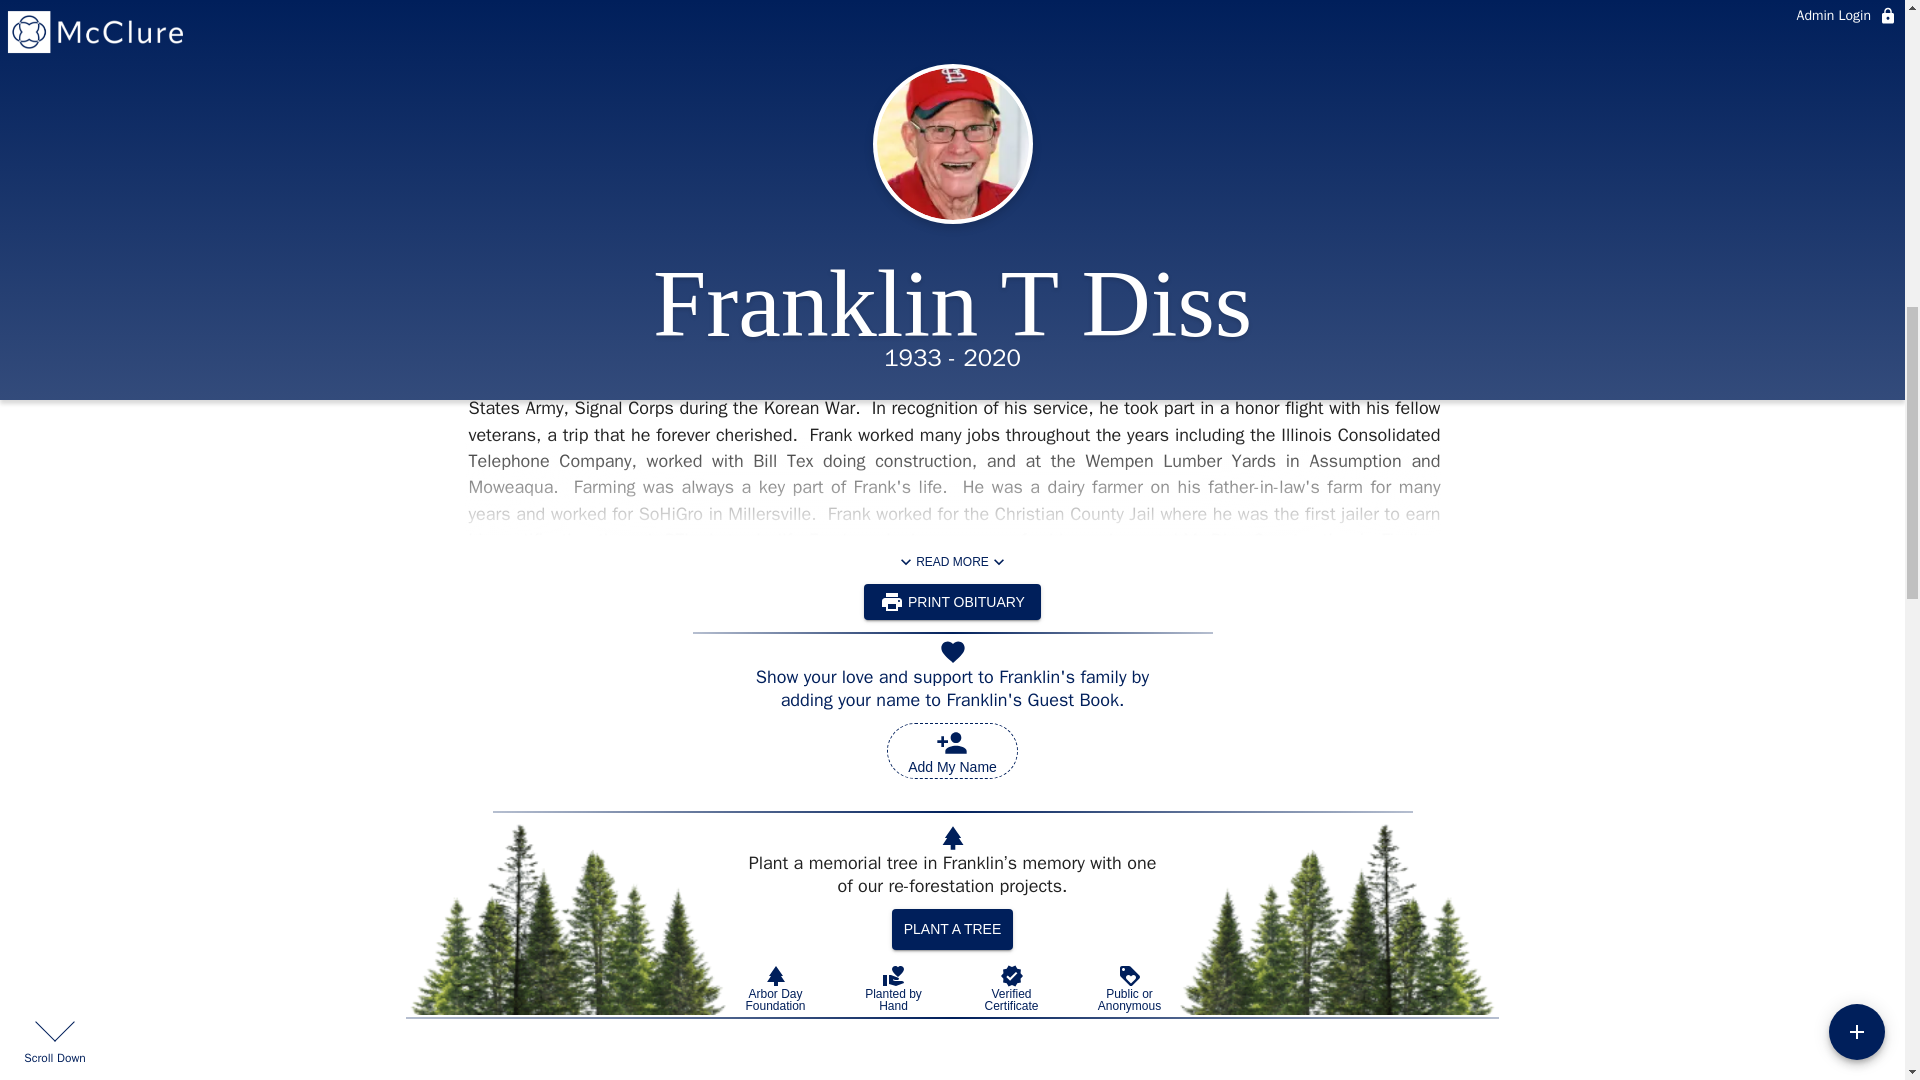  I want to click on Upload Photos of Franklin, so click(952, 562).